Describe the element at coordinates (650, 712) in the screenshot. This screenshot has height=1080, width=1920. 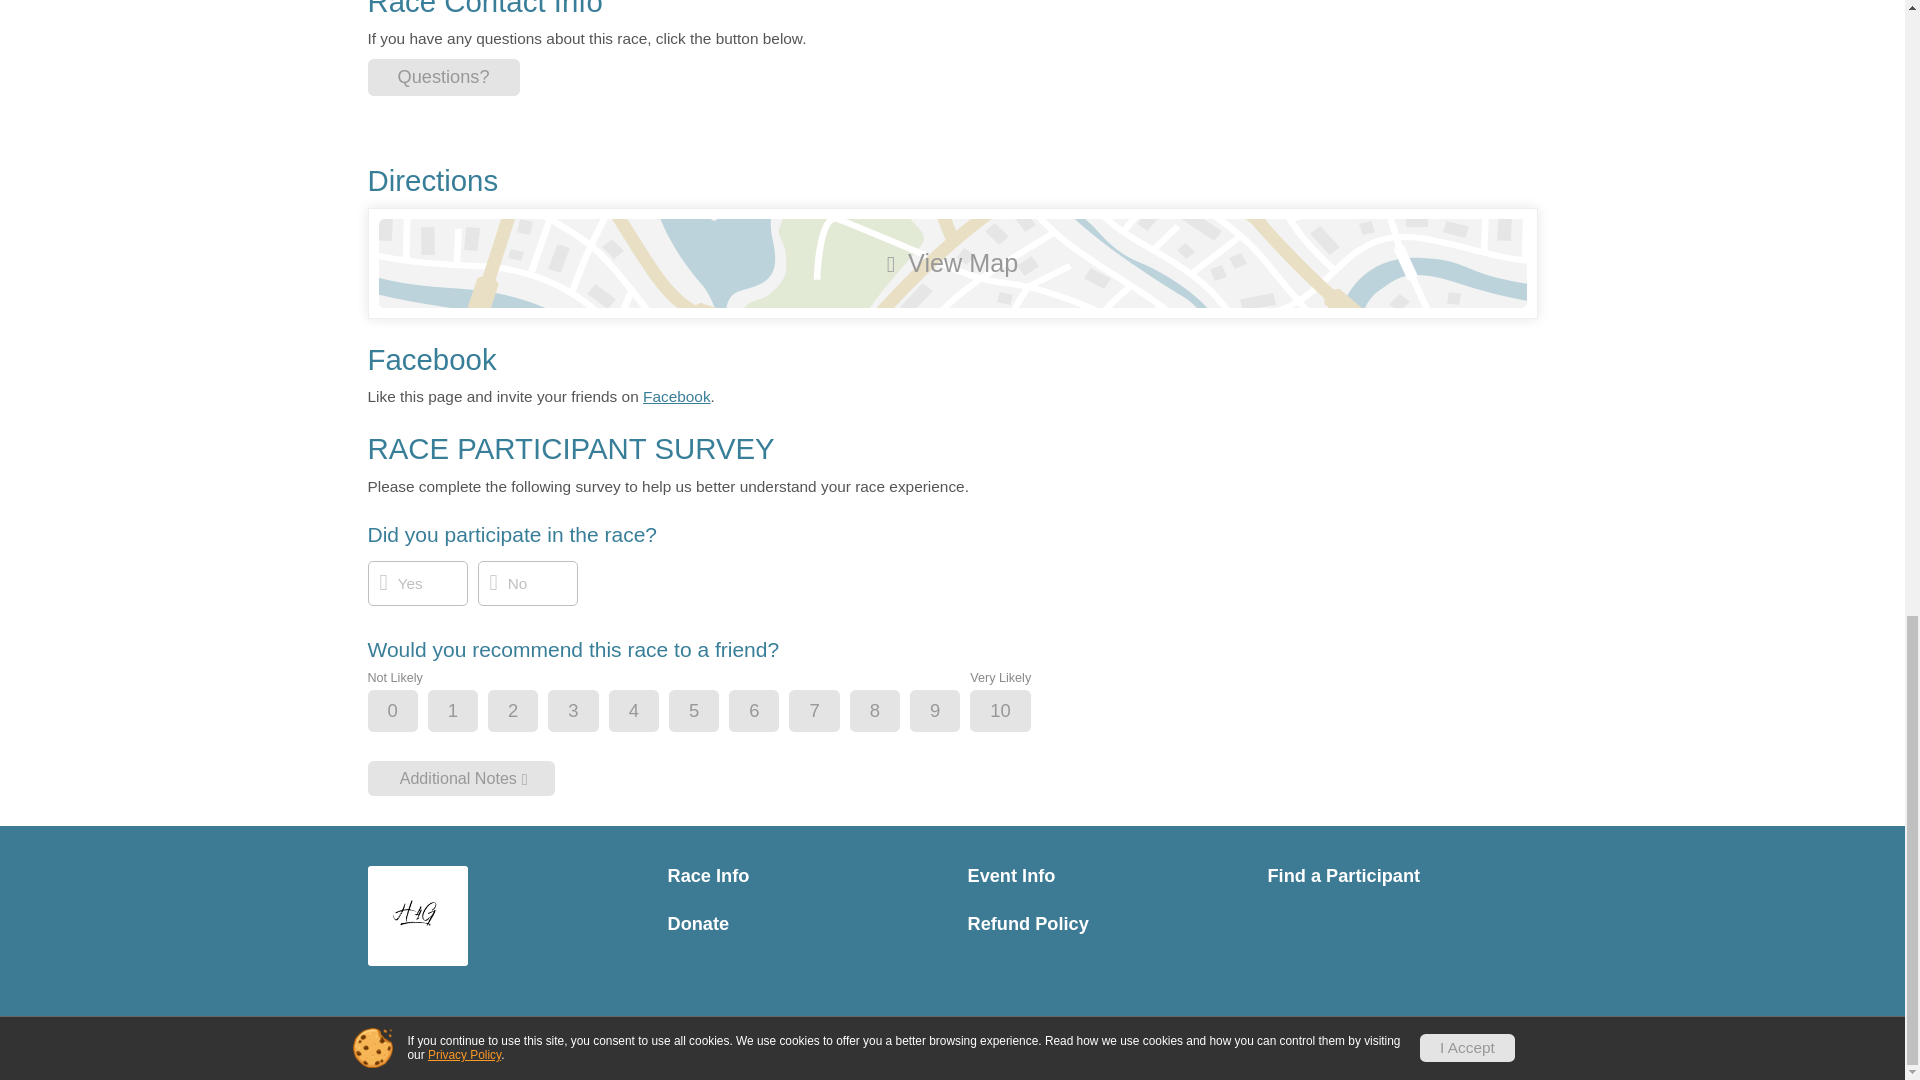
I see `4` at that location.